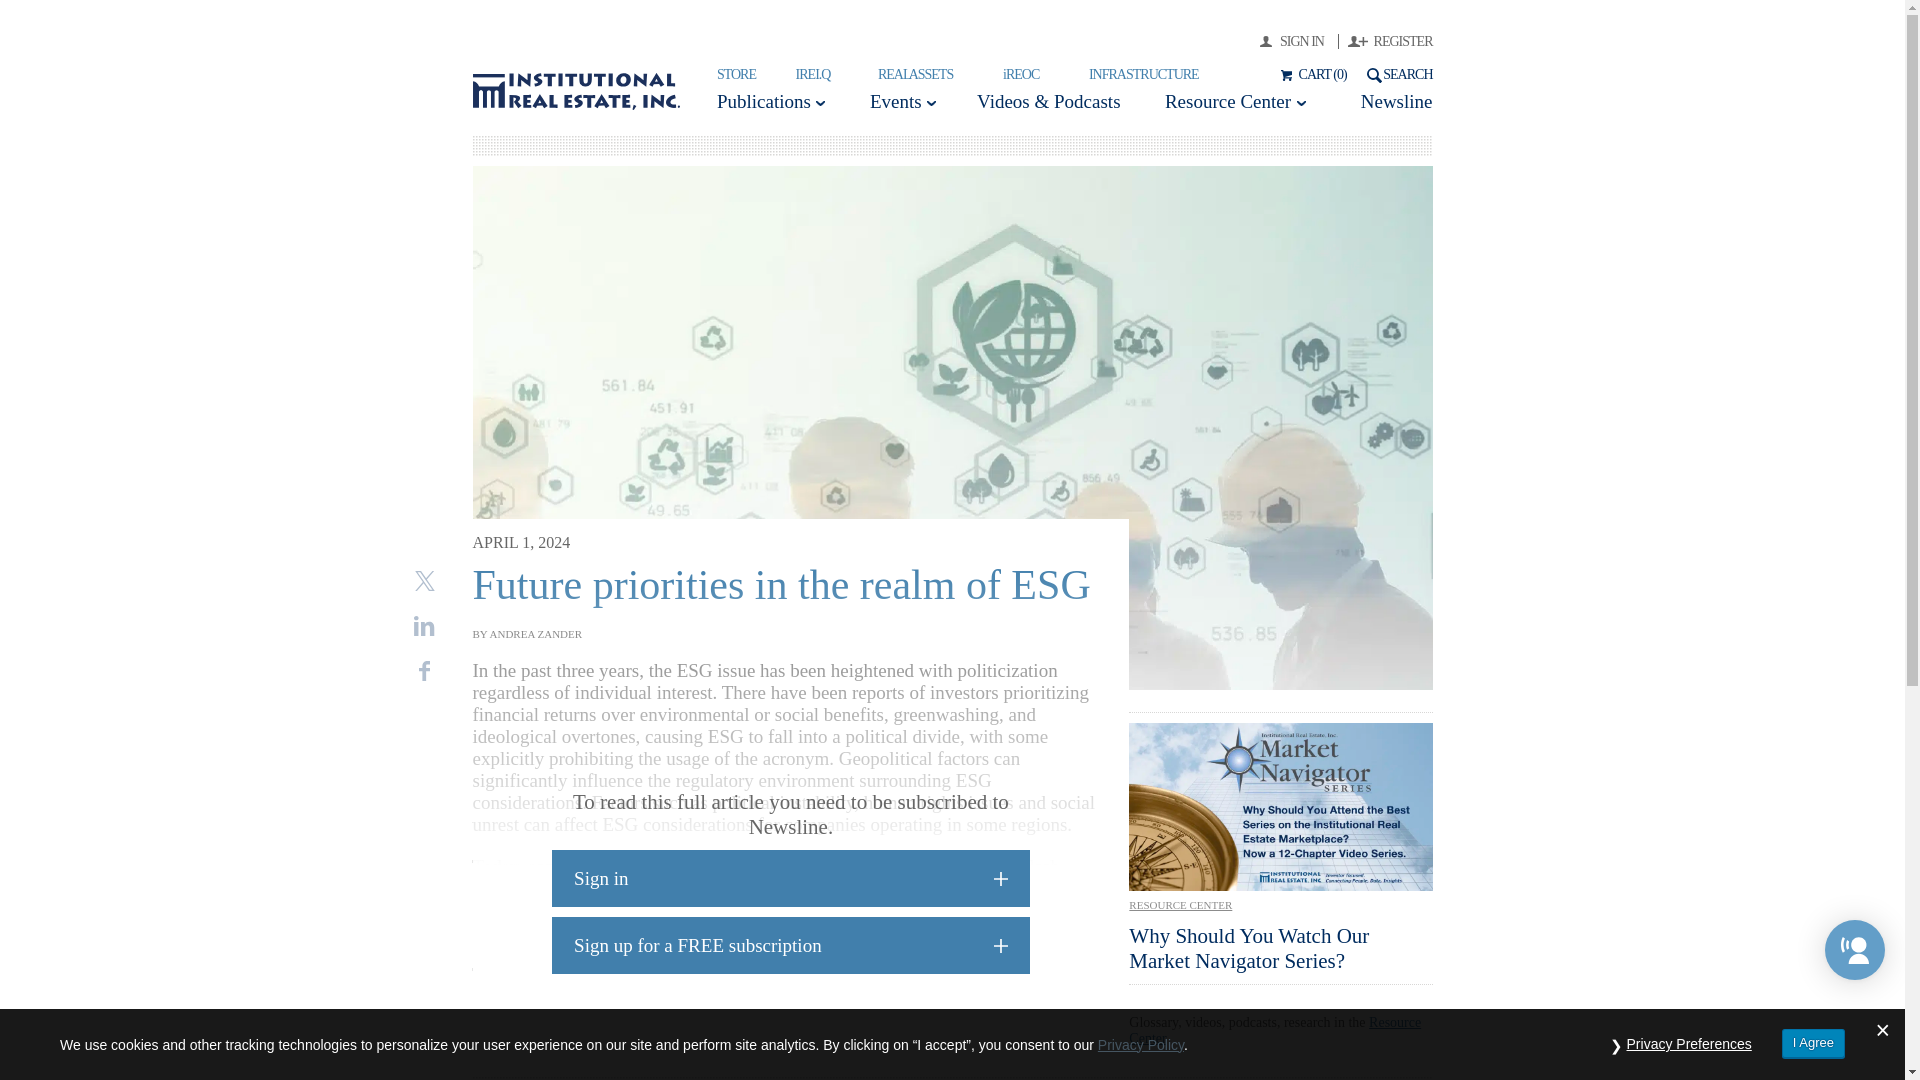 The image size is (1920, 1080). I want to click on SIGN IN, so click(1298, 40).